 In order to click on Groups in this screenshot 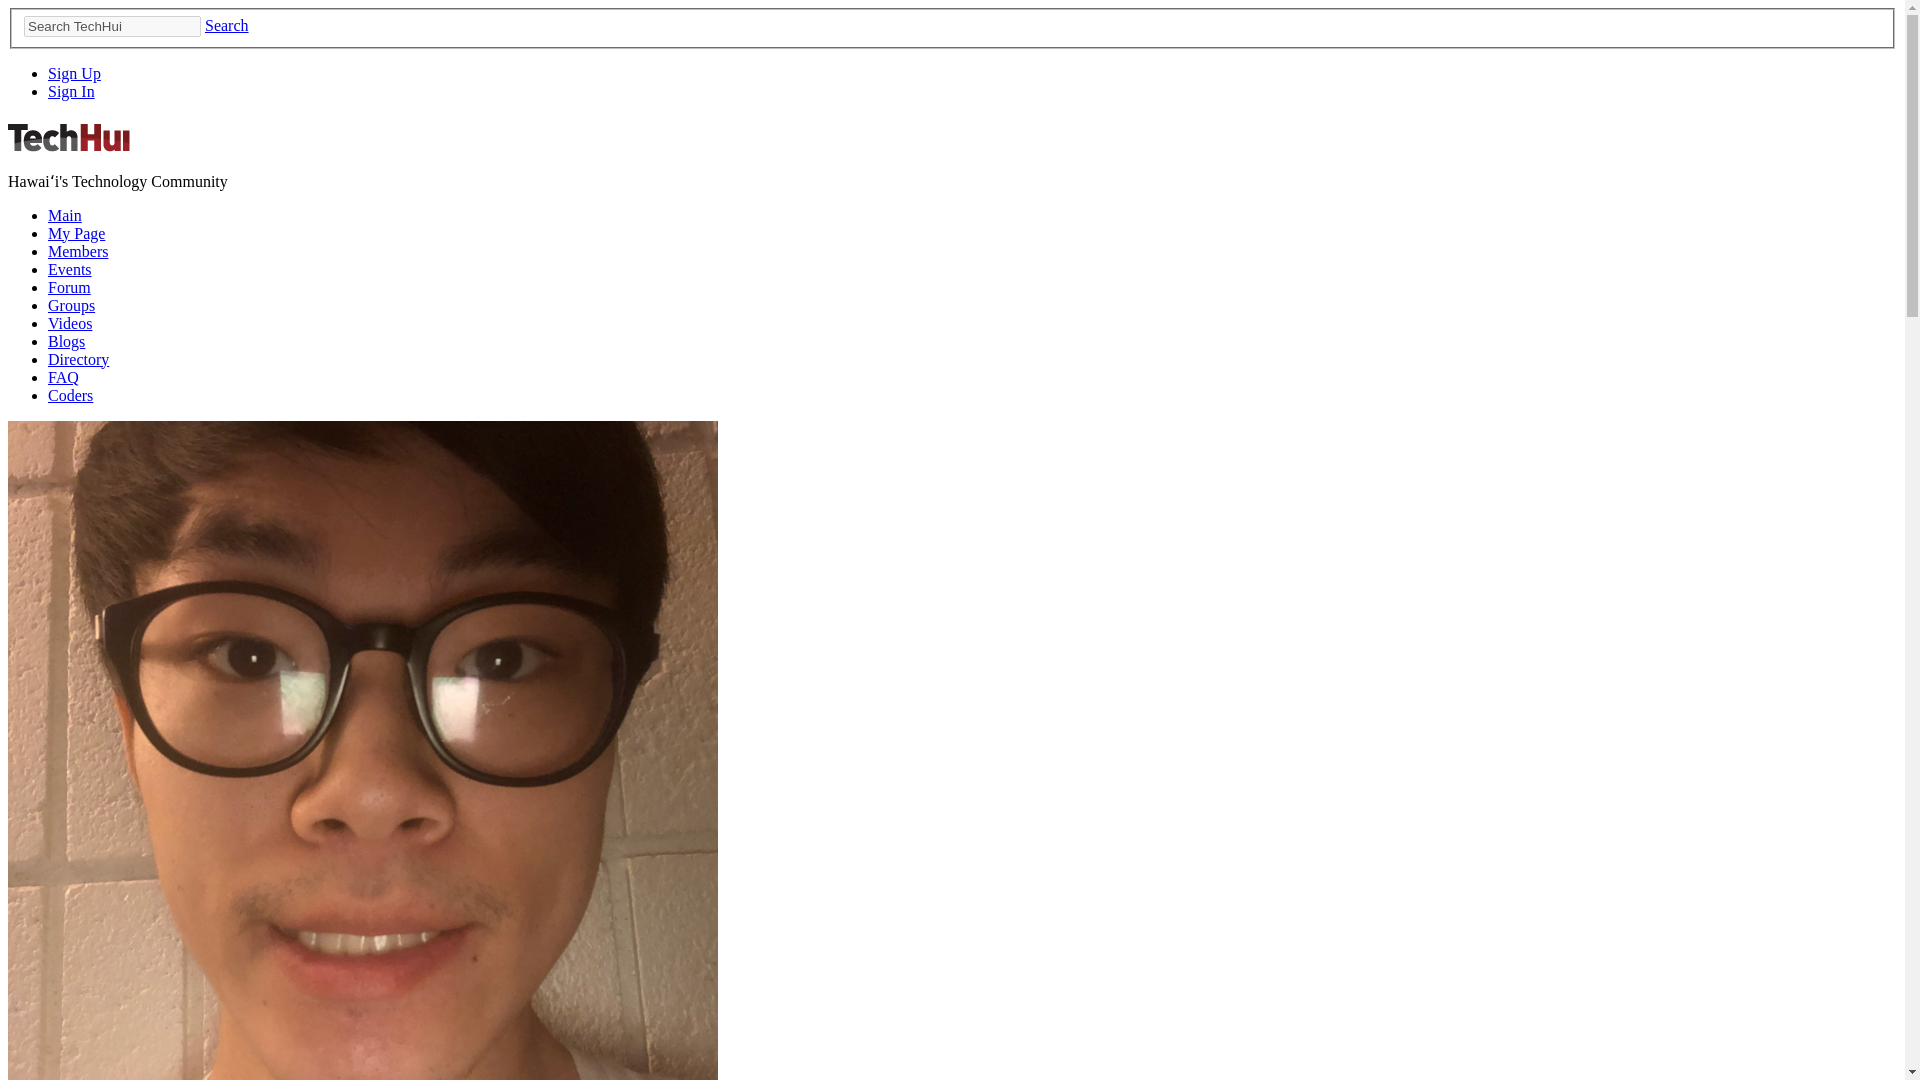, I will do `click(71, 306)`.